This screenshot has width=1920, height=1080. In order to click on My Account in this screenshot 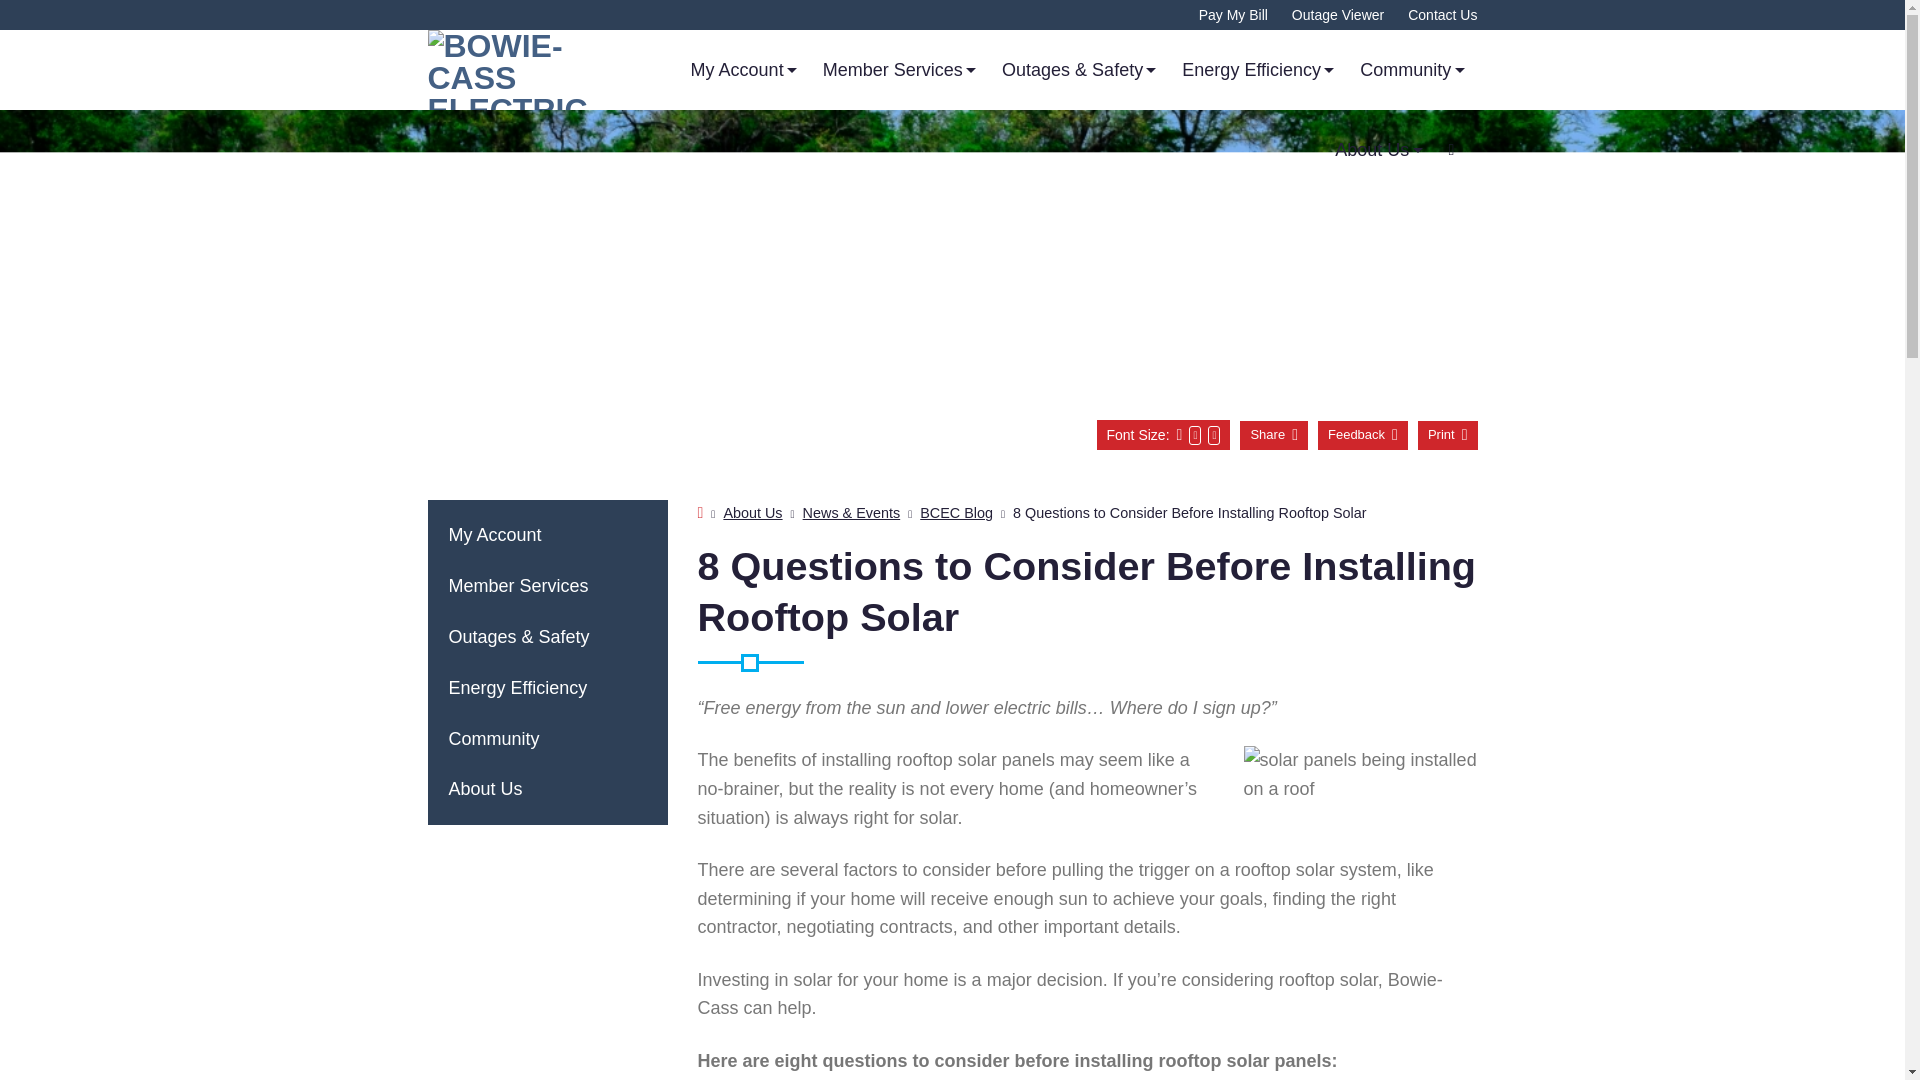, I will do `click(744, 70)`.